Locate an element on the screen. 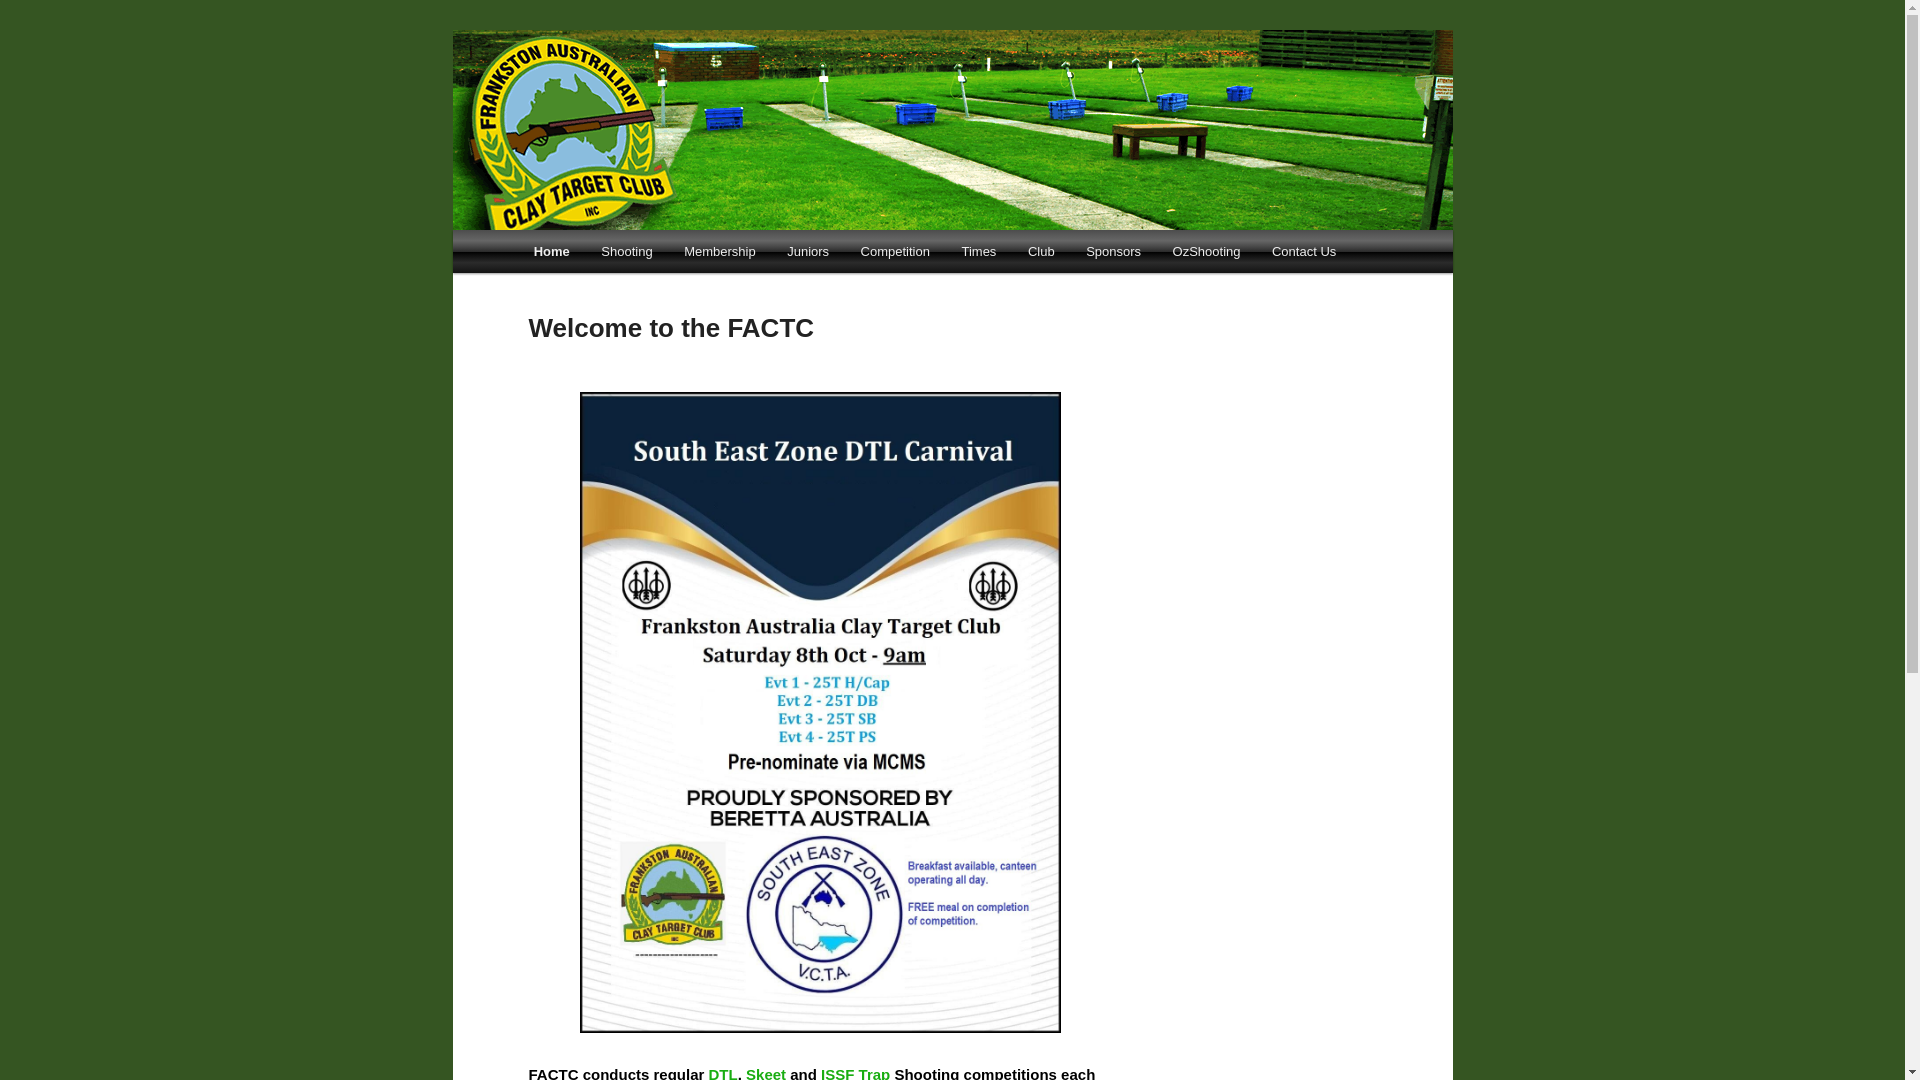 The image size is (1920, 1080). Competition is located at coordinates (896, 252).